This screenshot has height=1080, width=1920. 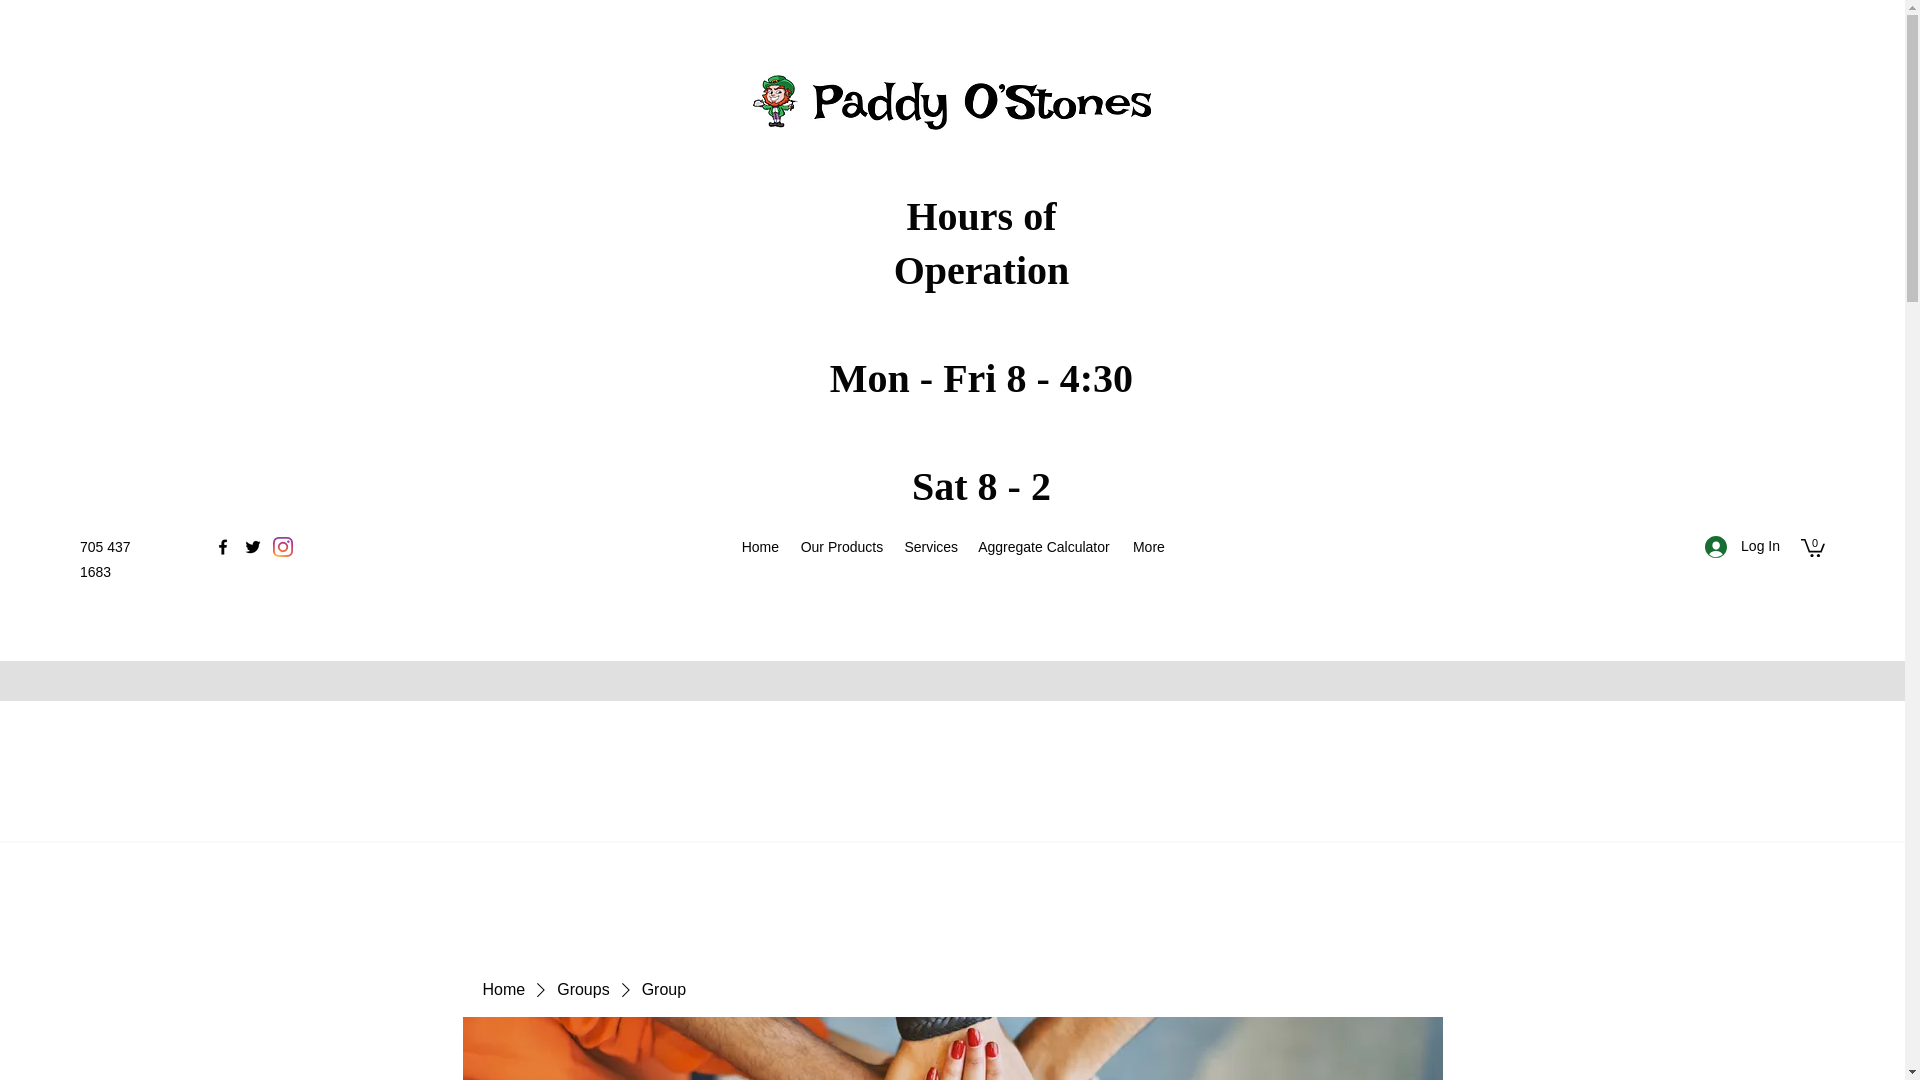 What do you see at coordinates (1742, 546) in the screenshot?
I see `Log In` at bounding box center [1742, 546].